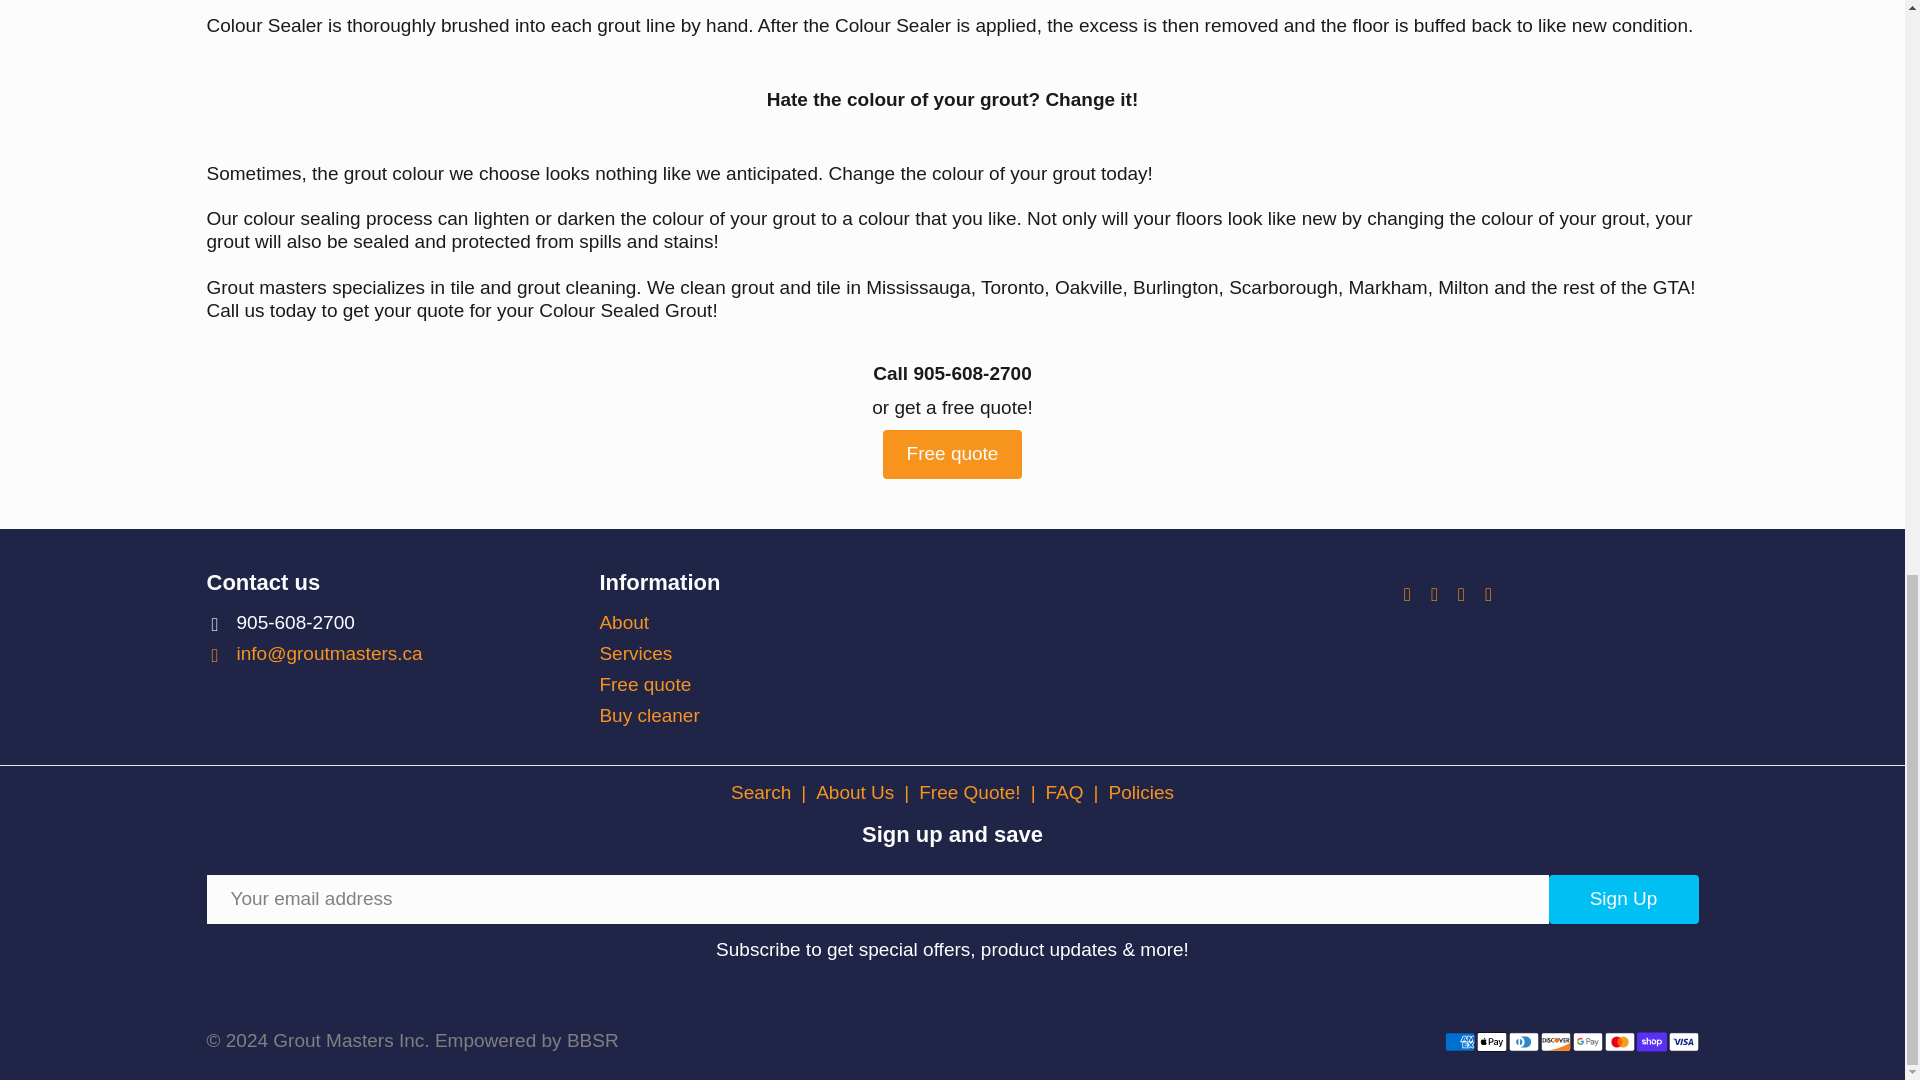 Image resolution: width=1920 pixels, height=1080 pixels. I want to click on Visa, so click(1682, 1042).